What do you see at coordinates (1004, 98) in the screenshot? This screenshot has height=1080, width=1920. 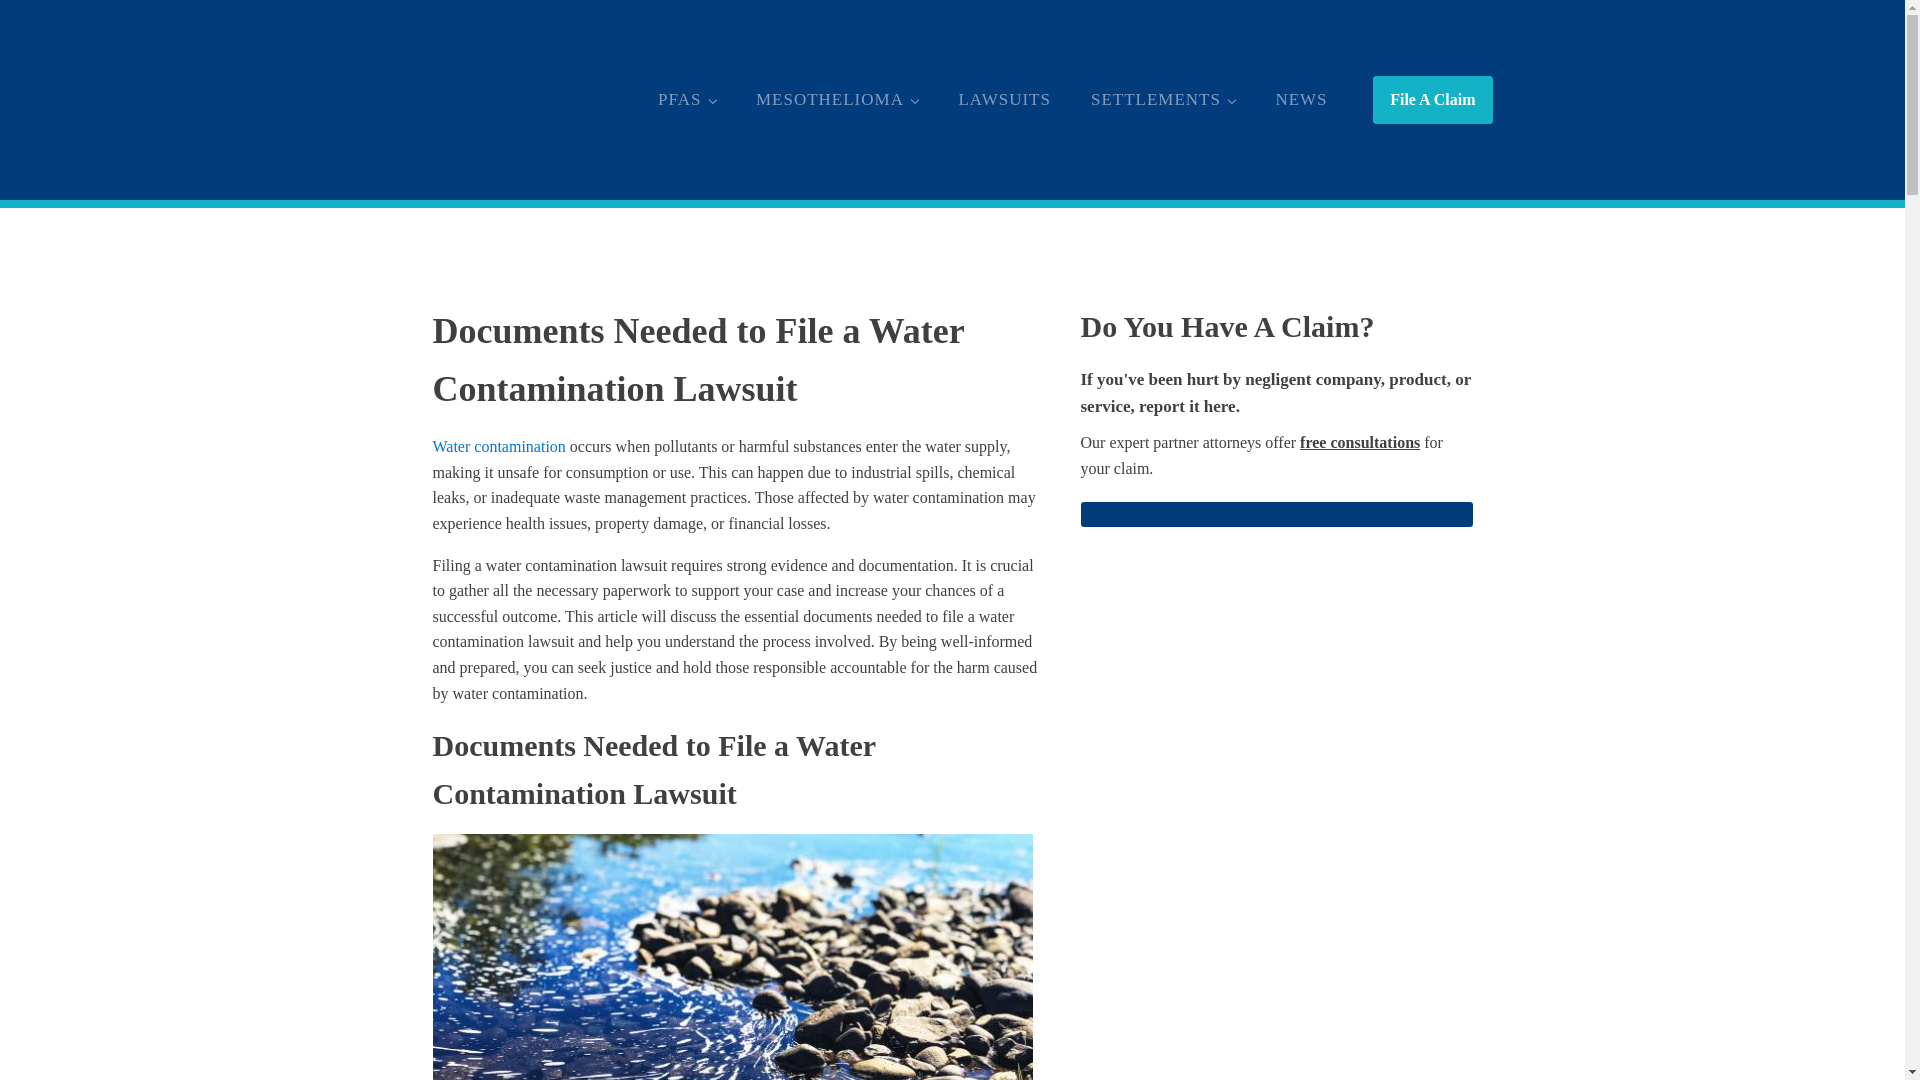 I see `LAWSUITS` at bounding box center [1004, 98].